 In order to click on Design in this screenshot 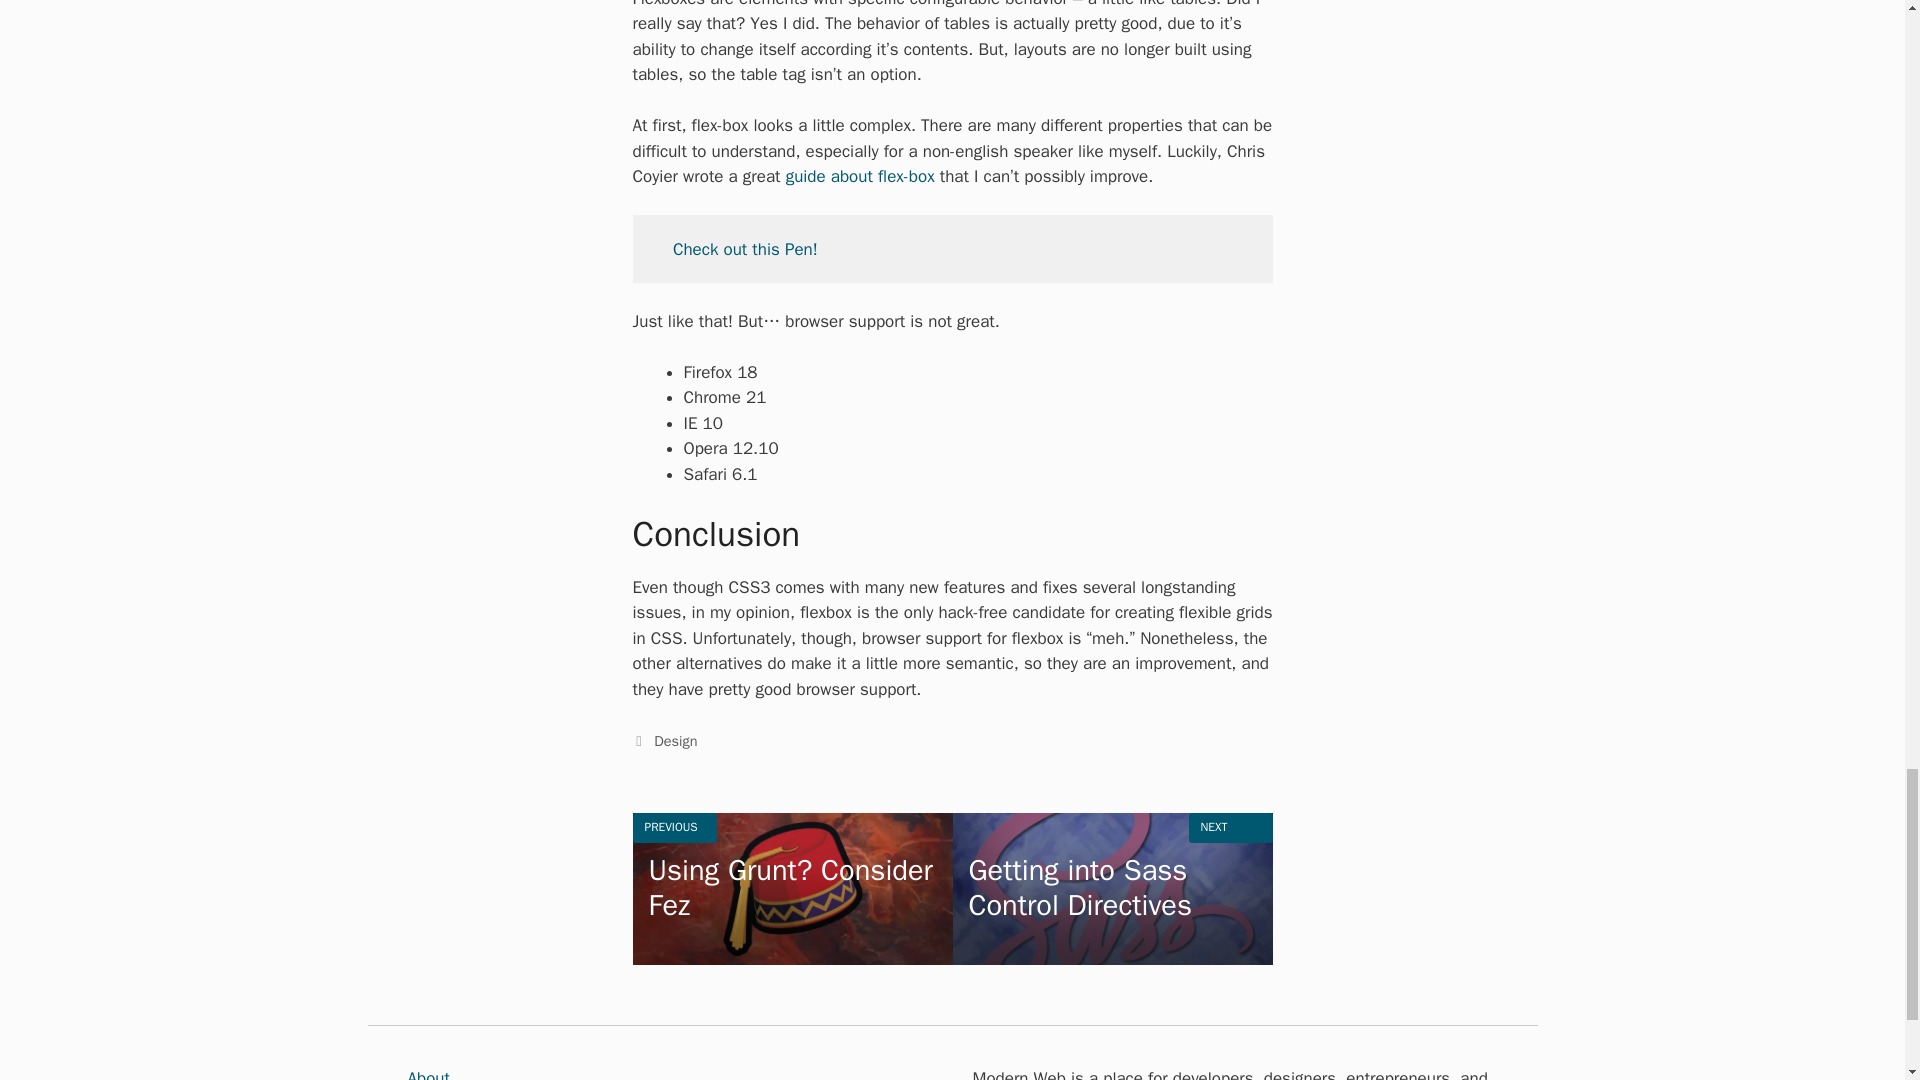, I will do `click(1112, 889)`.